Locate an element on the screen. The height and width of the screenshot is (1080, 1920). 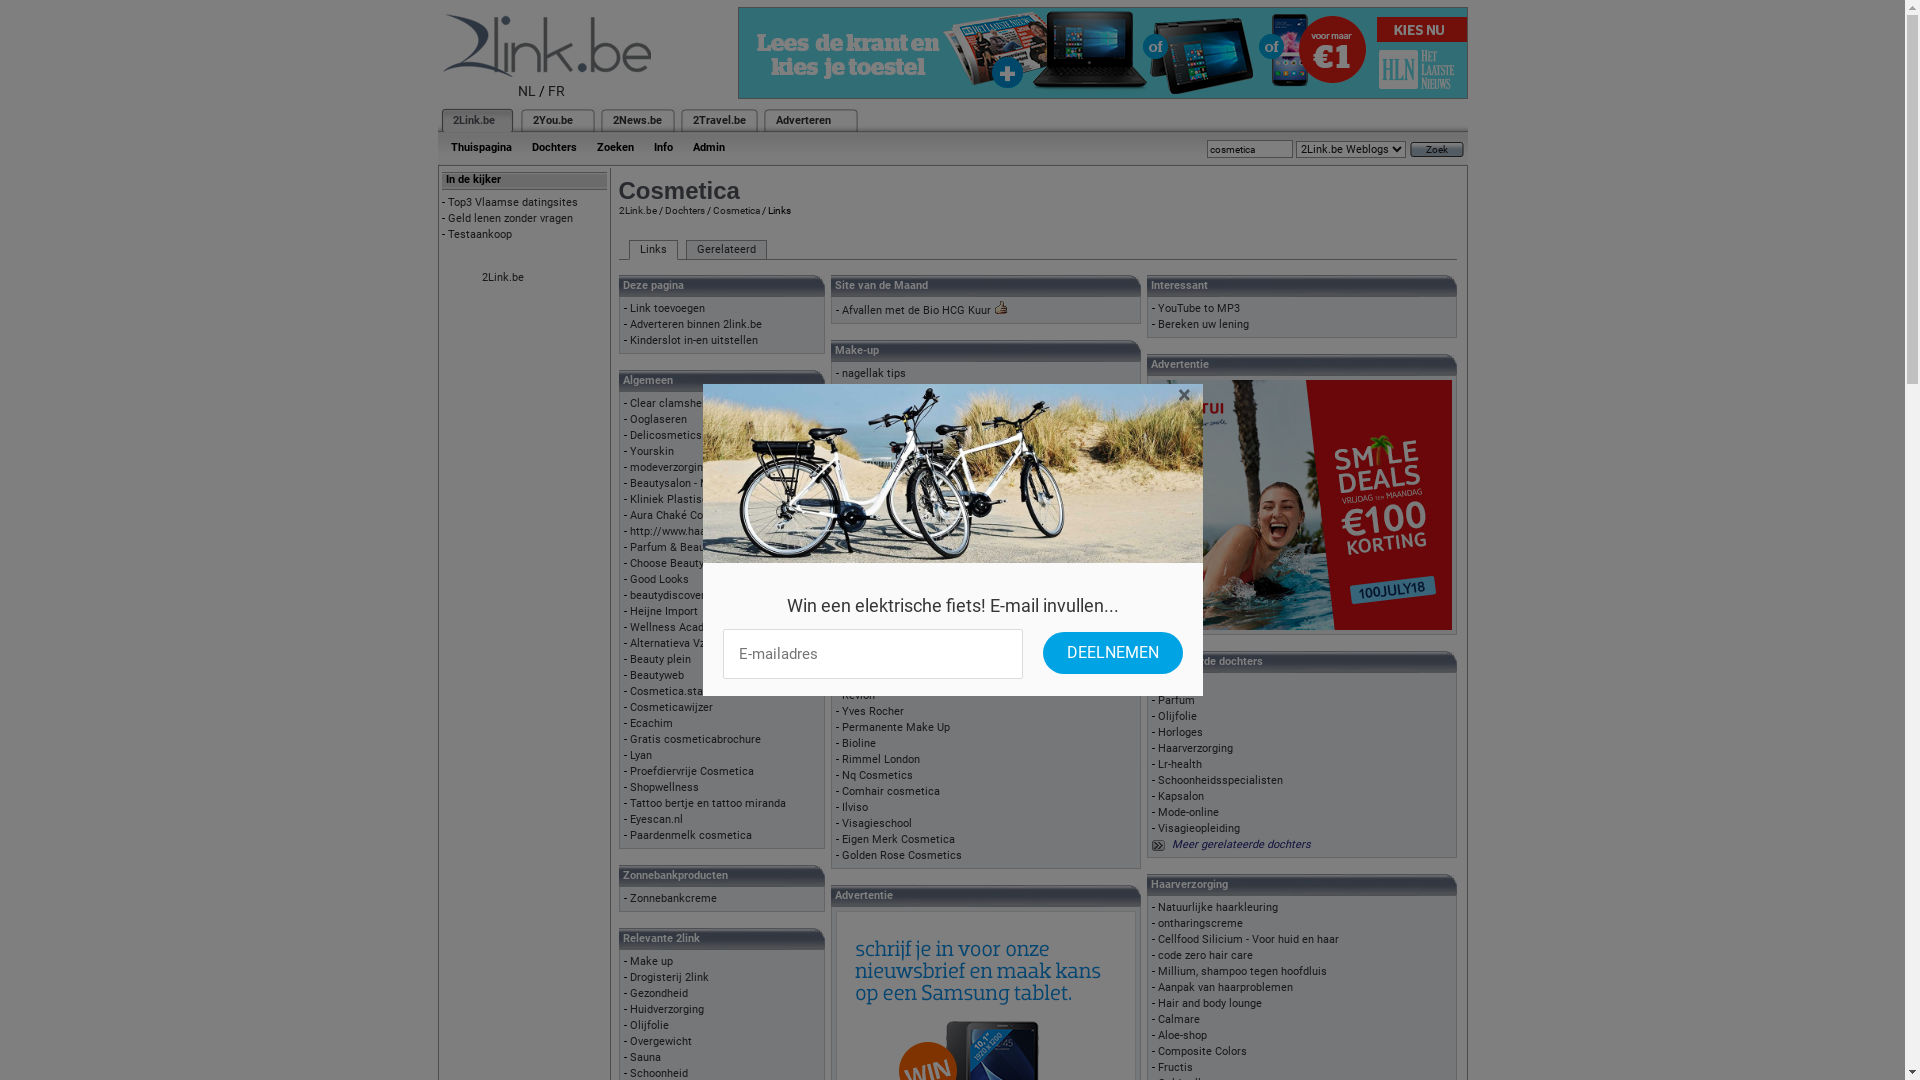
Eyescan.nl is located at coordinates (656, 820).